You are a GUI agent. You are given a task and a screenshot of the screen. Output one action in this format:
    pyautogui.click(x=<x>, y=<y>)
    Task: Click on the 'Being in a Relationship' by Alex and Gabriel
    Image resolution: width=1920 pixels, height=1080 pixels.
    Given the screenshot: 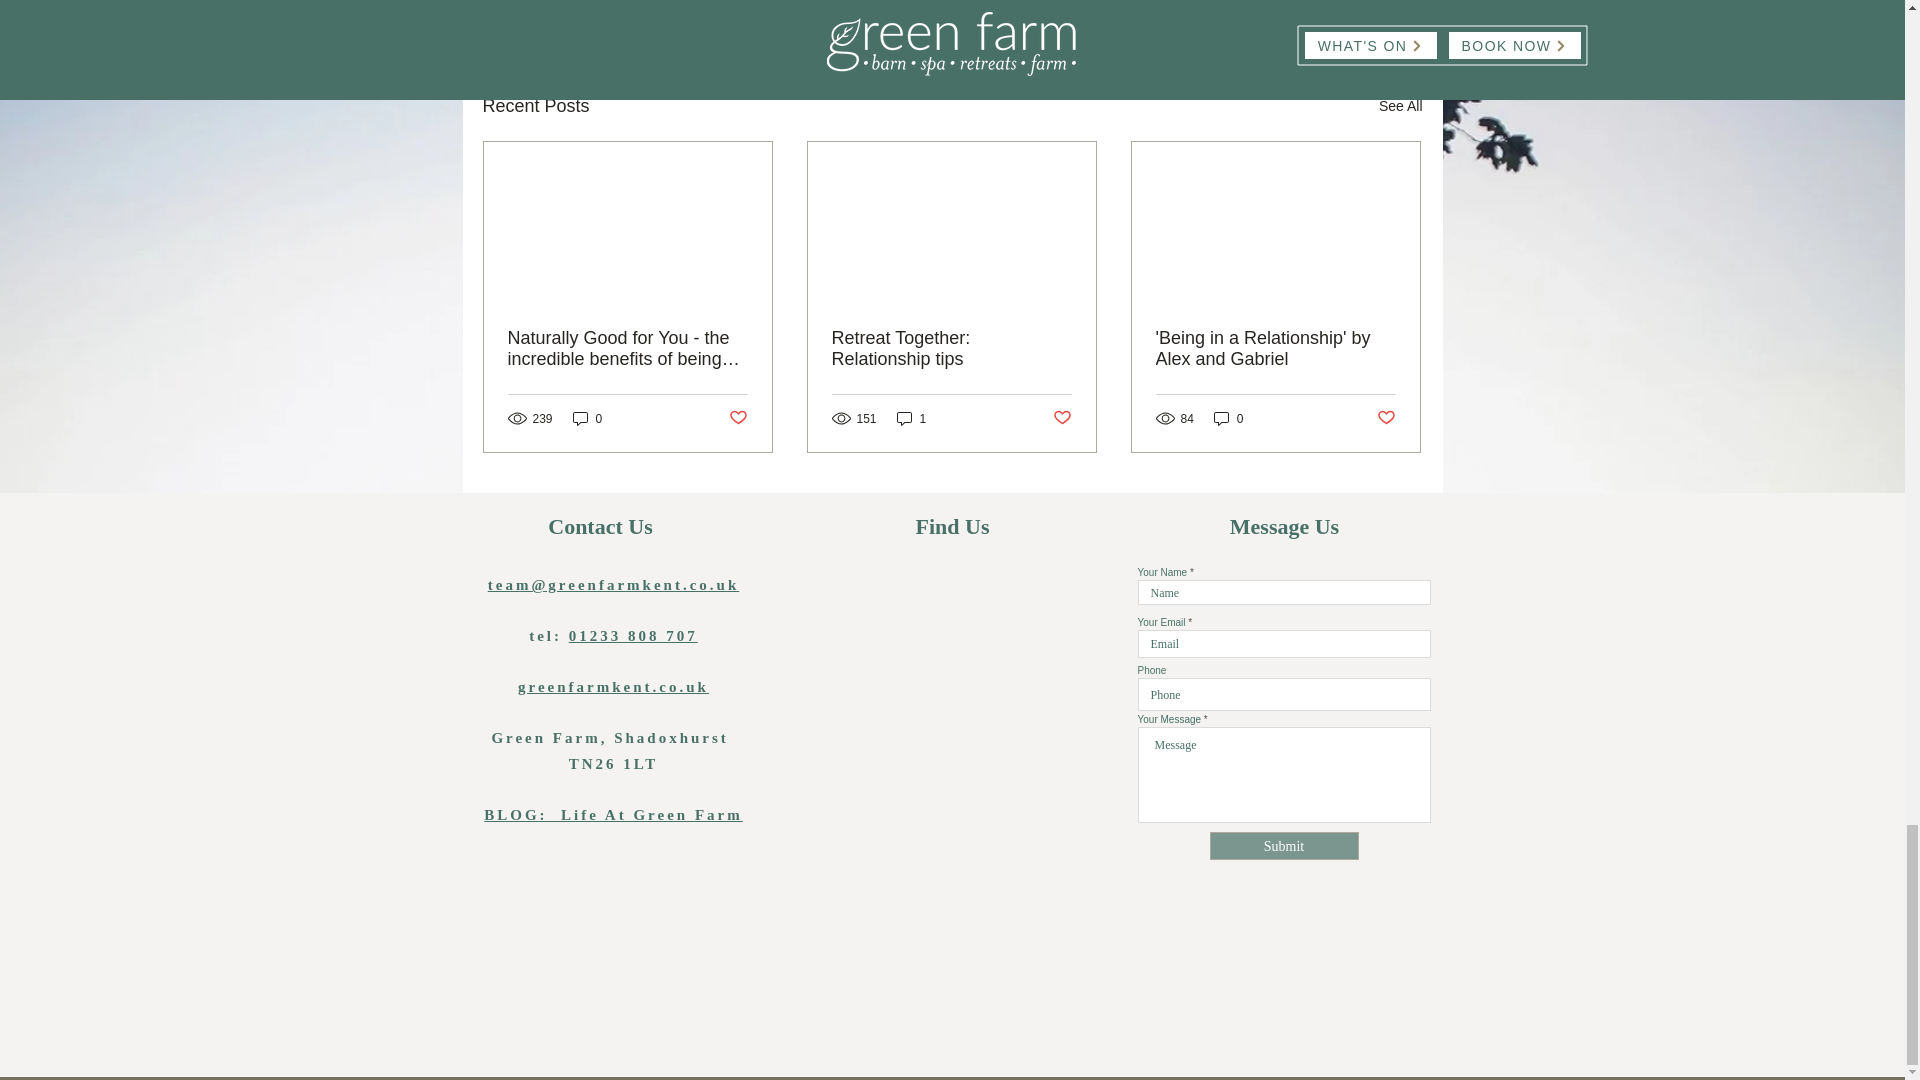 What is the action you would take?
    pyautogui.click(x=1275, y=349)
    